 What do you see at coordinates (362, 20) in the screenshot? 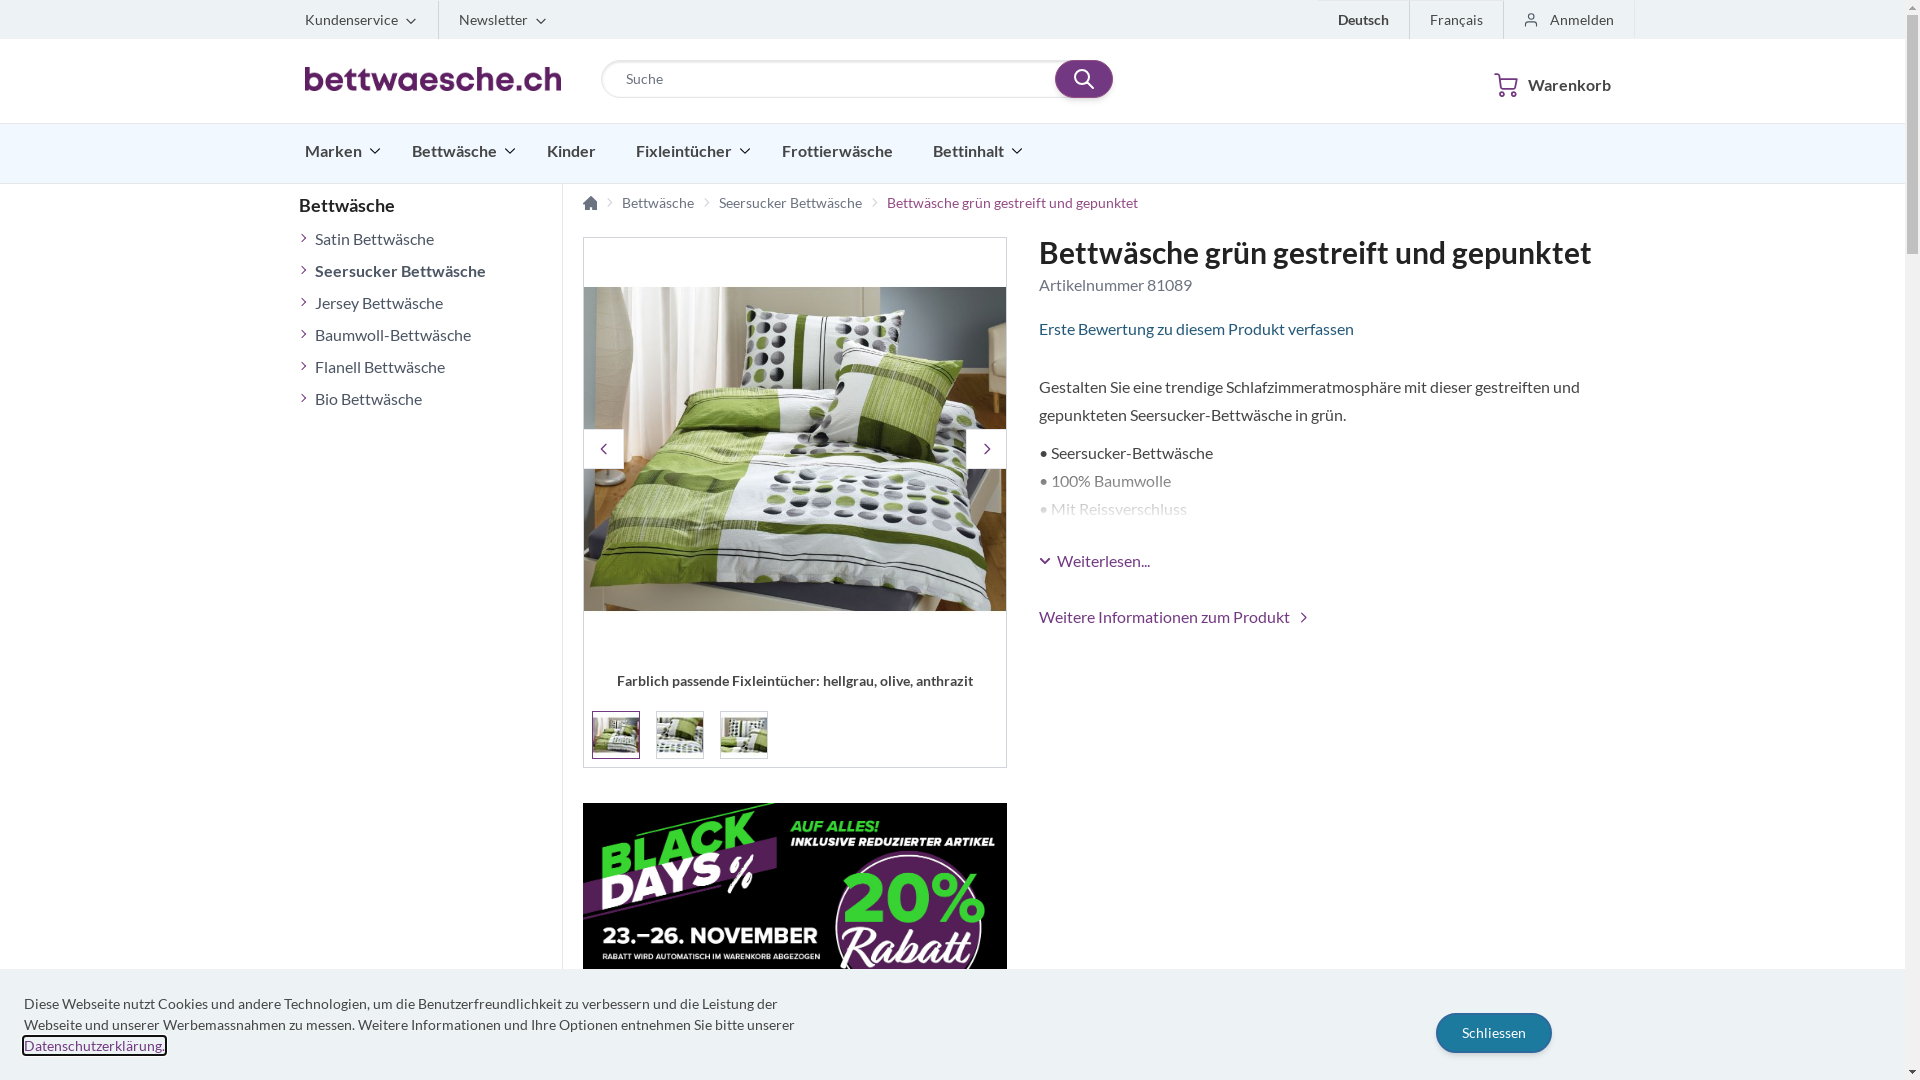
I see `Kundenservice` at bounding box center [362, 20].